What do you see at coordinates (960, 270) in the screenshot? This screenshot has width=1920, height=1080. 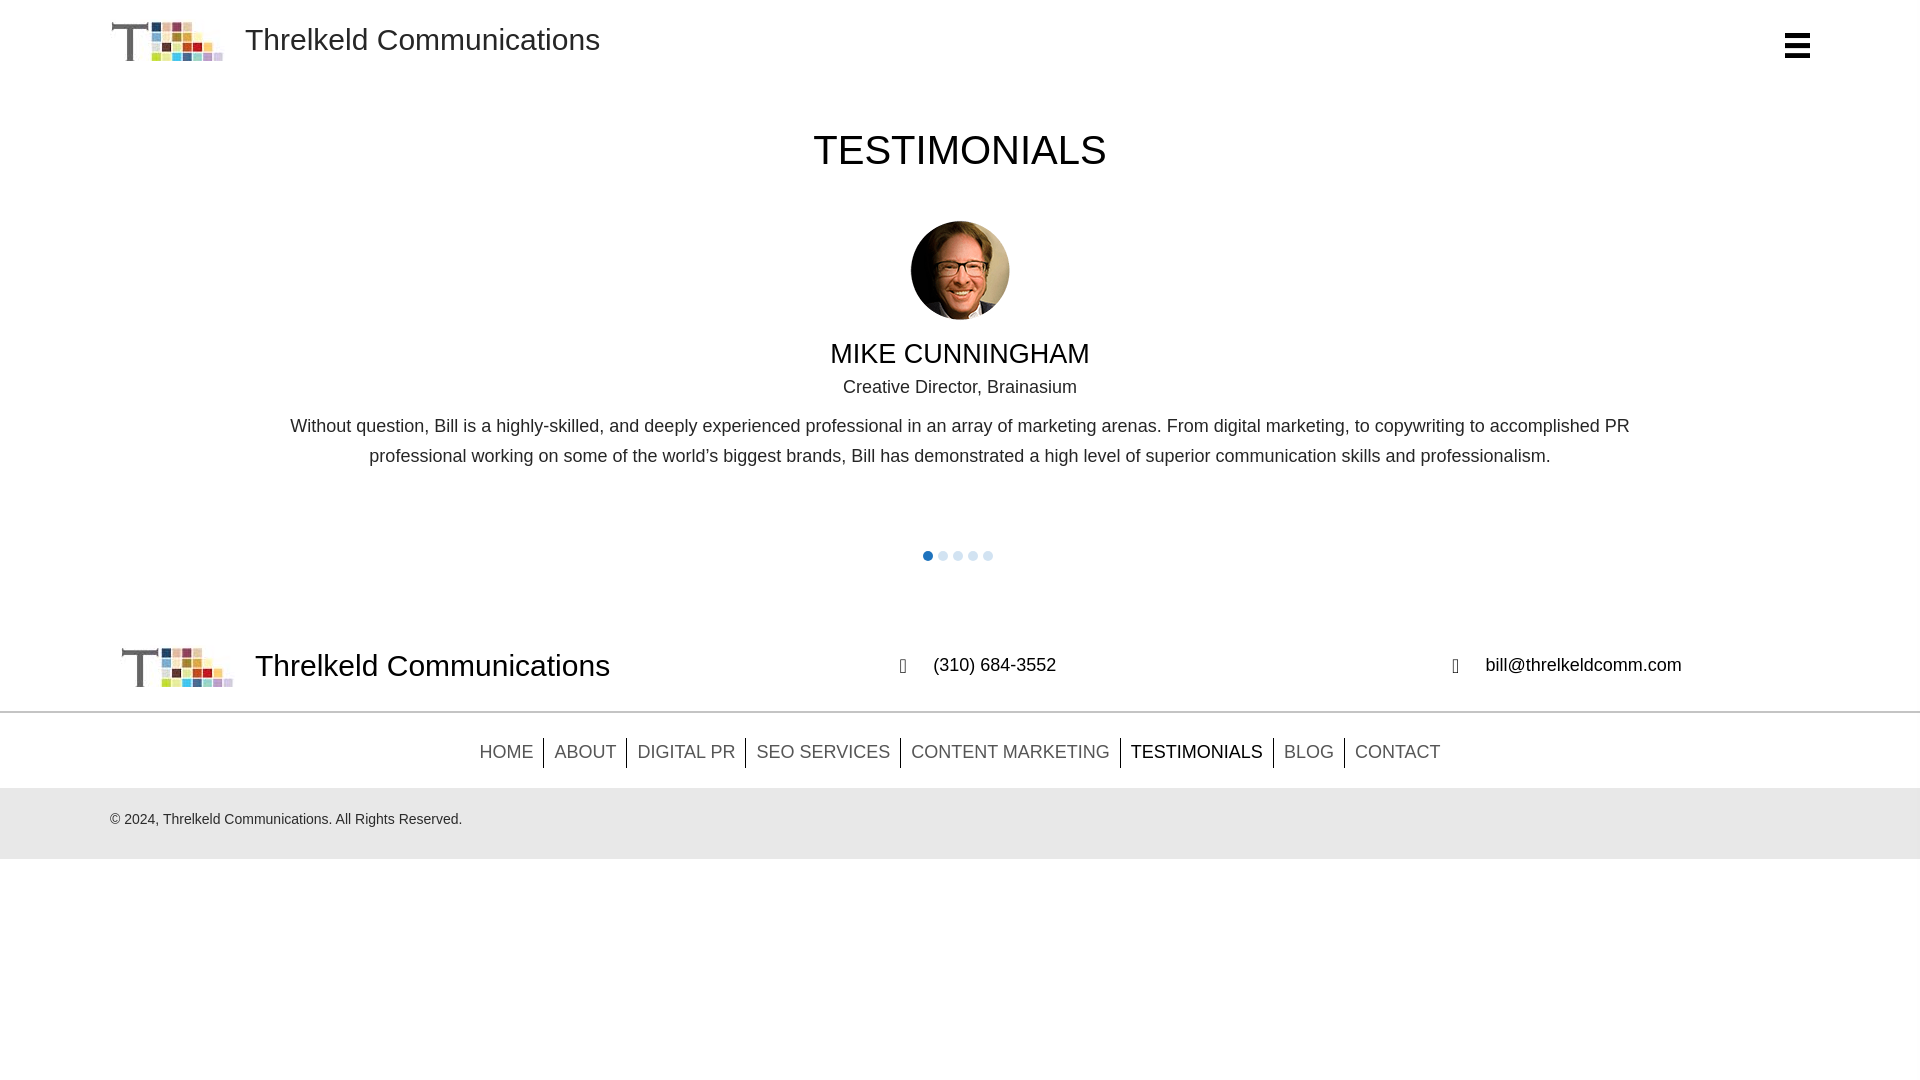 I see `MikeCunningham-100x100-1` at bounding box center [960, 270].